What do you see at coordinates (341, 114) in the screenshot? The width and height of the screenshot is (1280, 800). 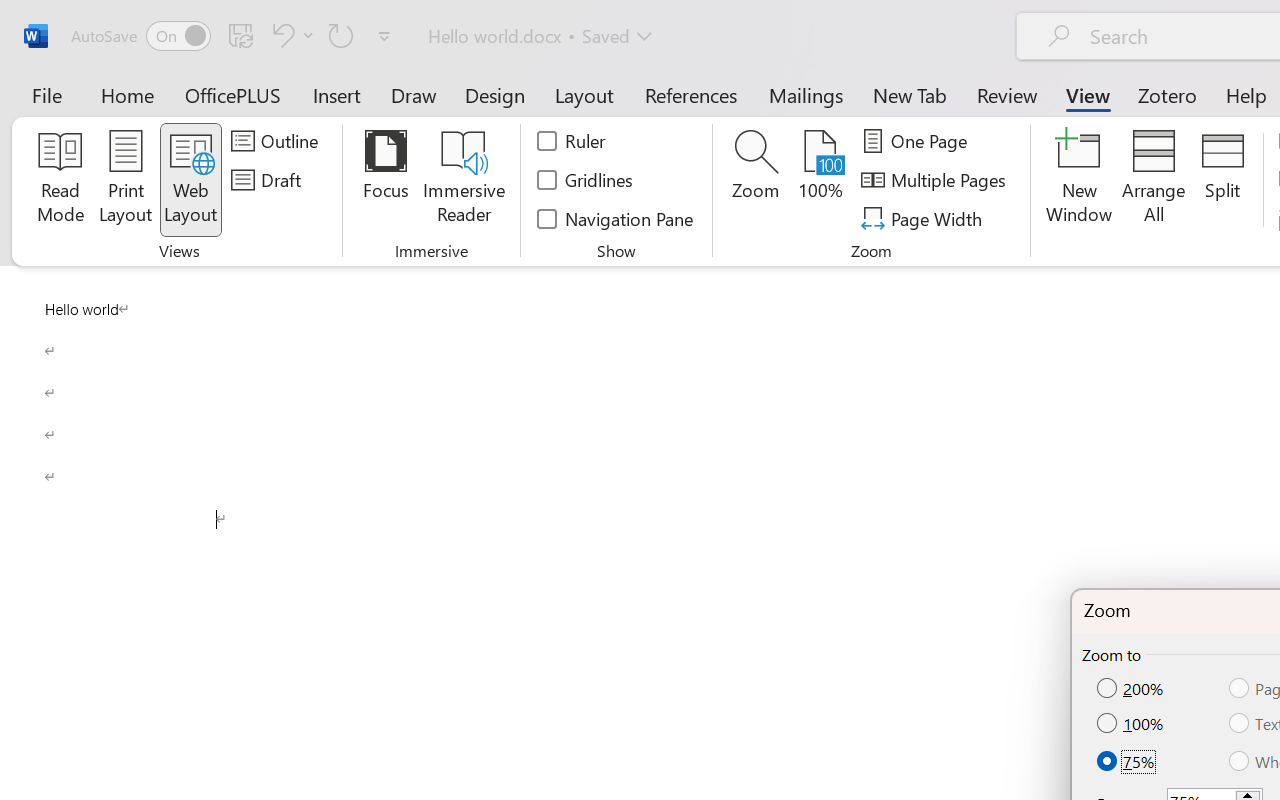 I see `Audio` at bounding box center [341, 114].